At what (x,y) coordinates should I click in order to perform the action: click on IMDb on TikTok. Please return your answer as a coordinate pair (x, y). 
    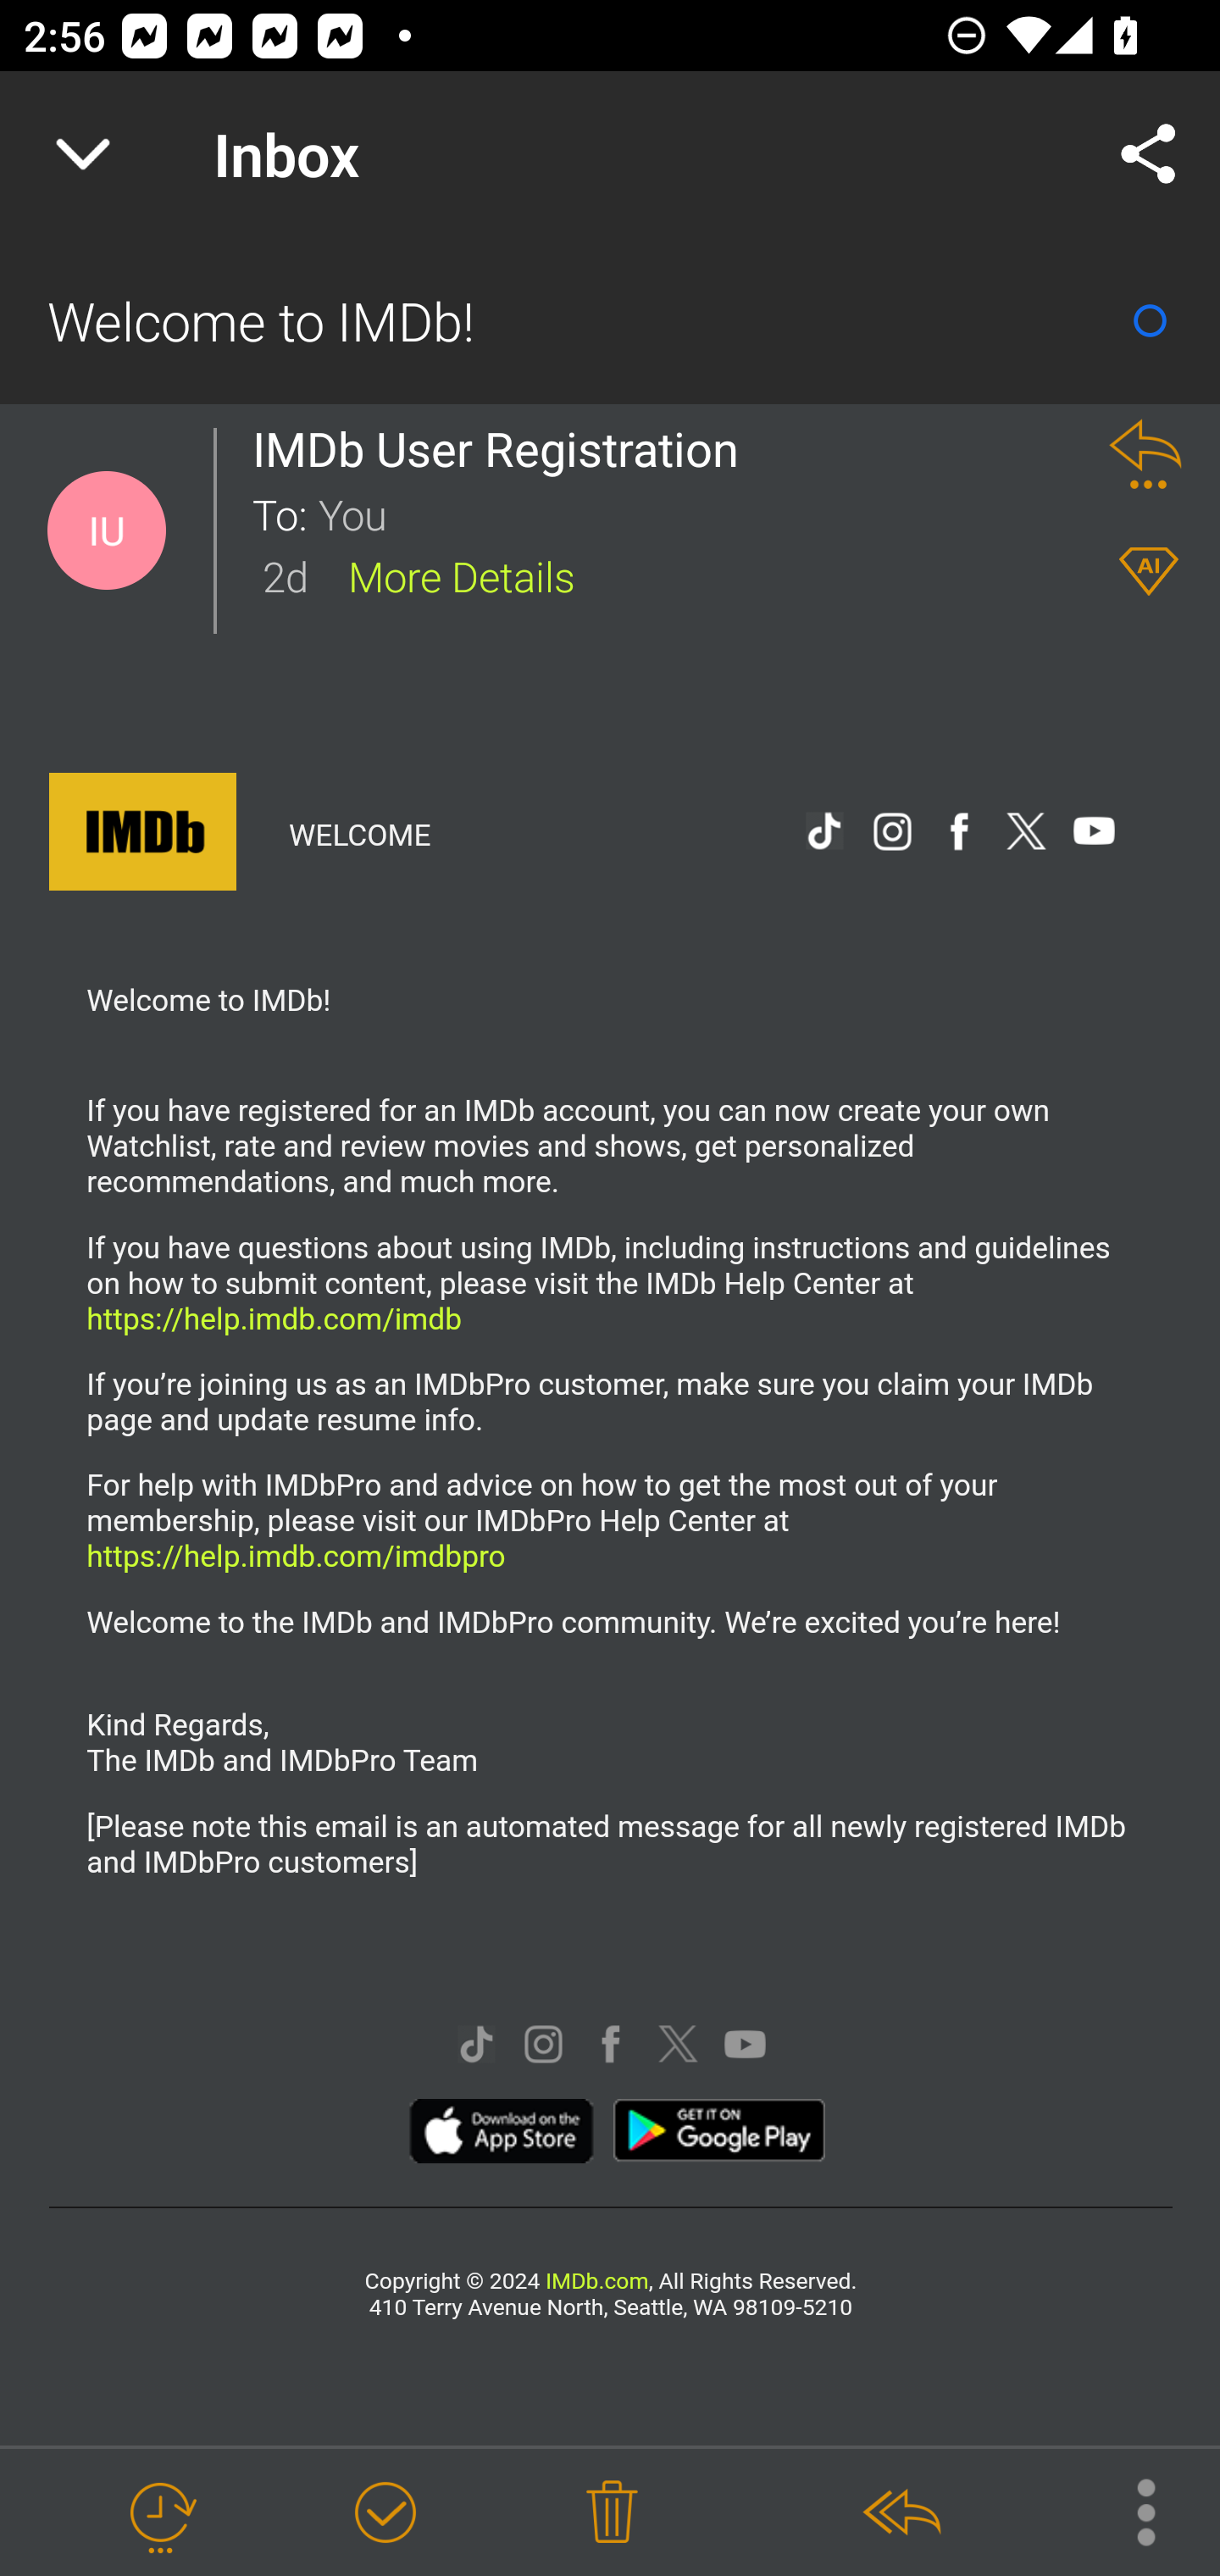
    Looking at the image, I should click on (823, 834).